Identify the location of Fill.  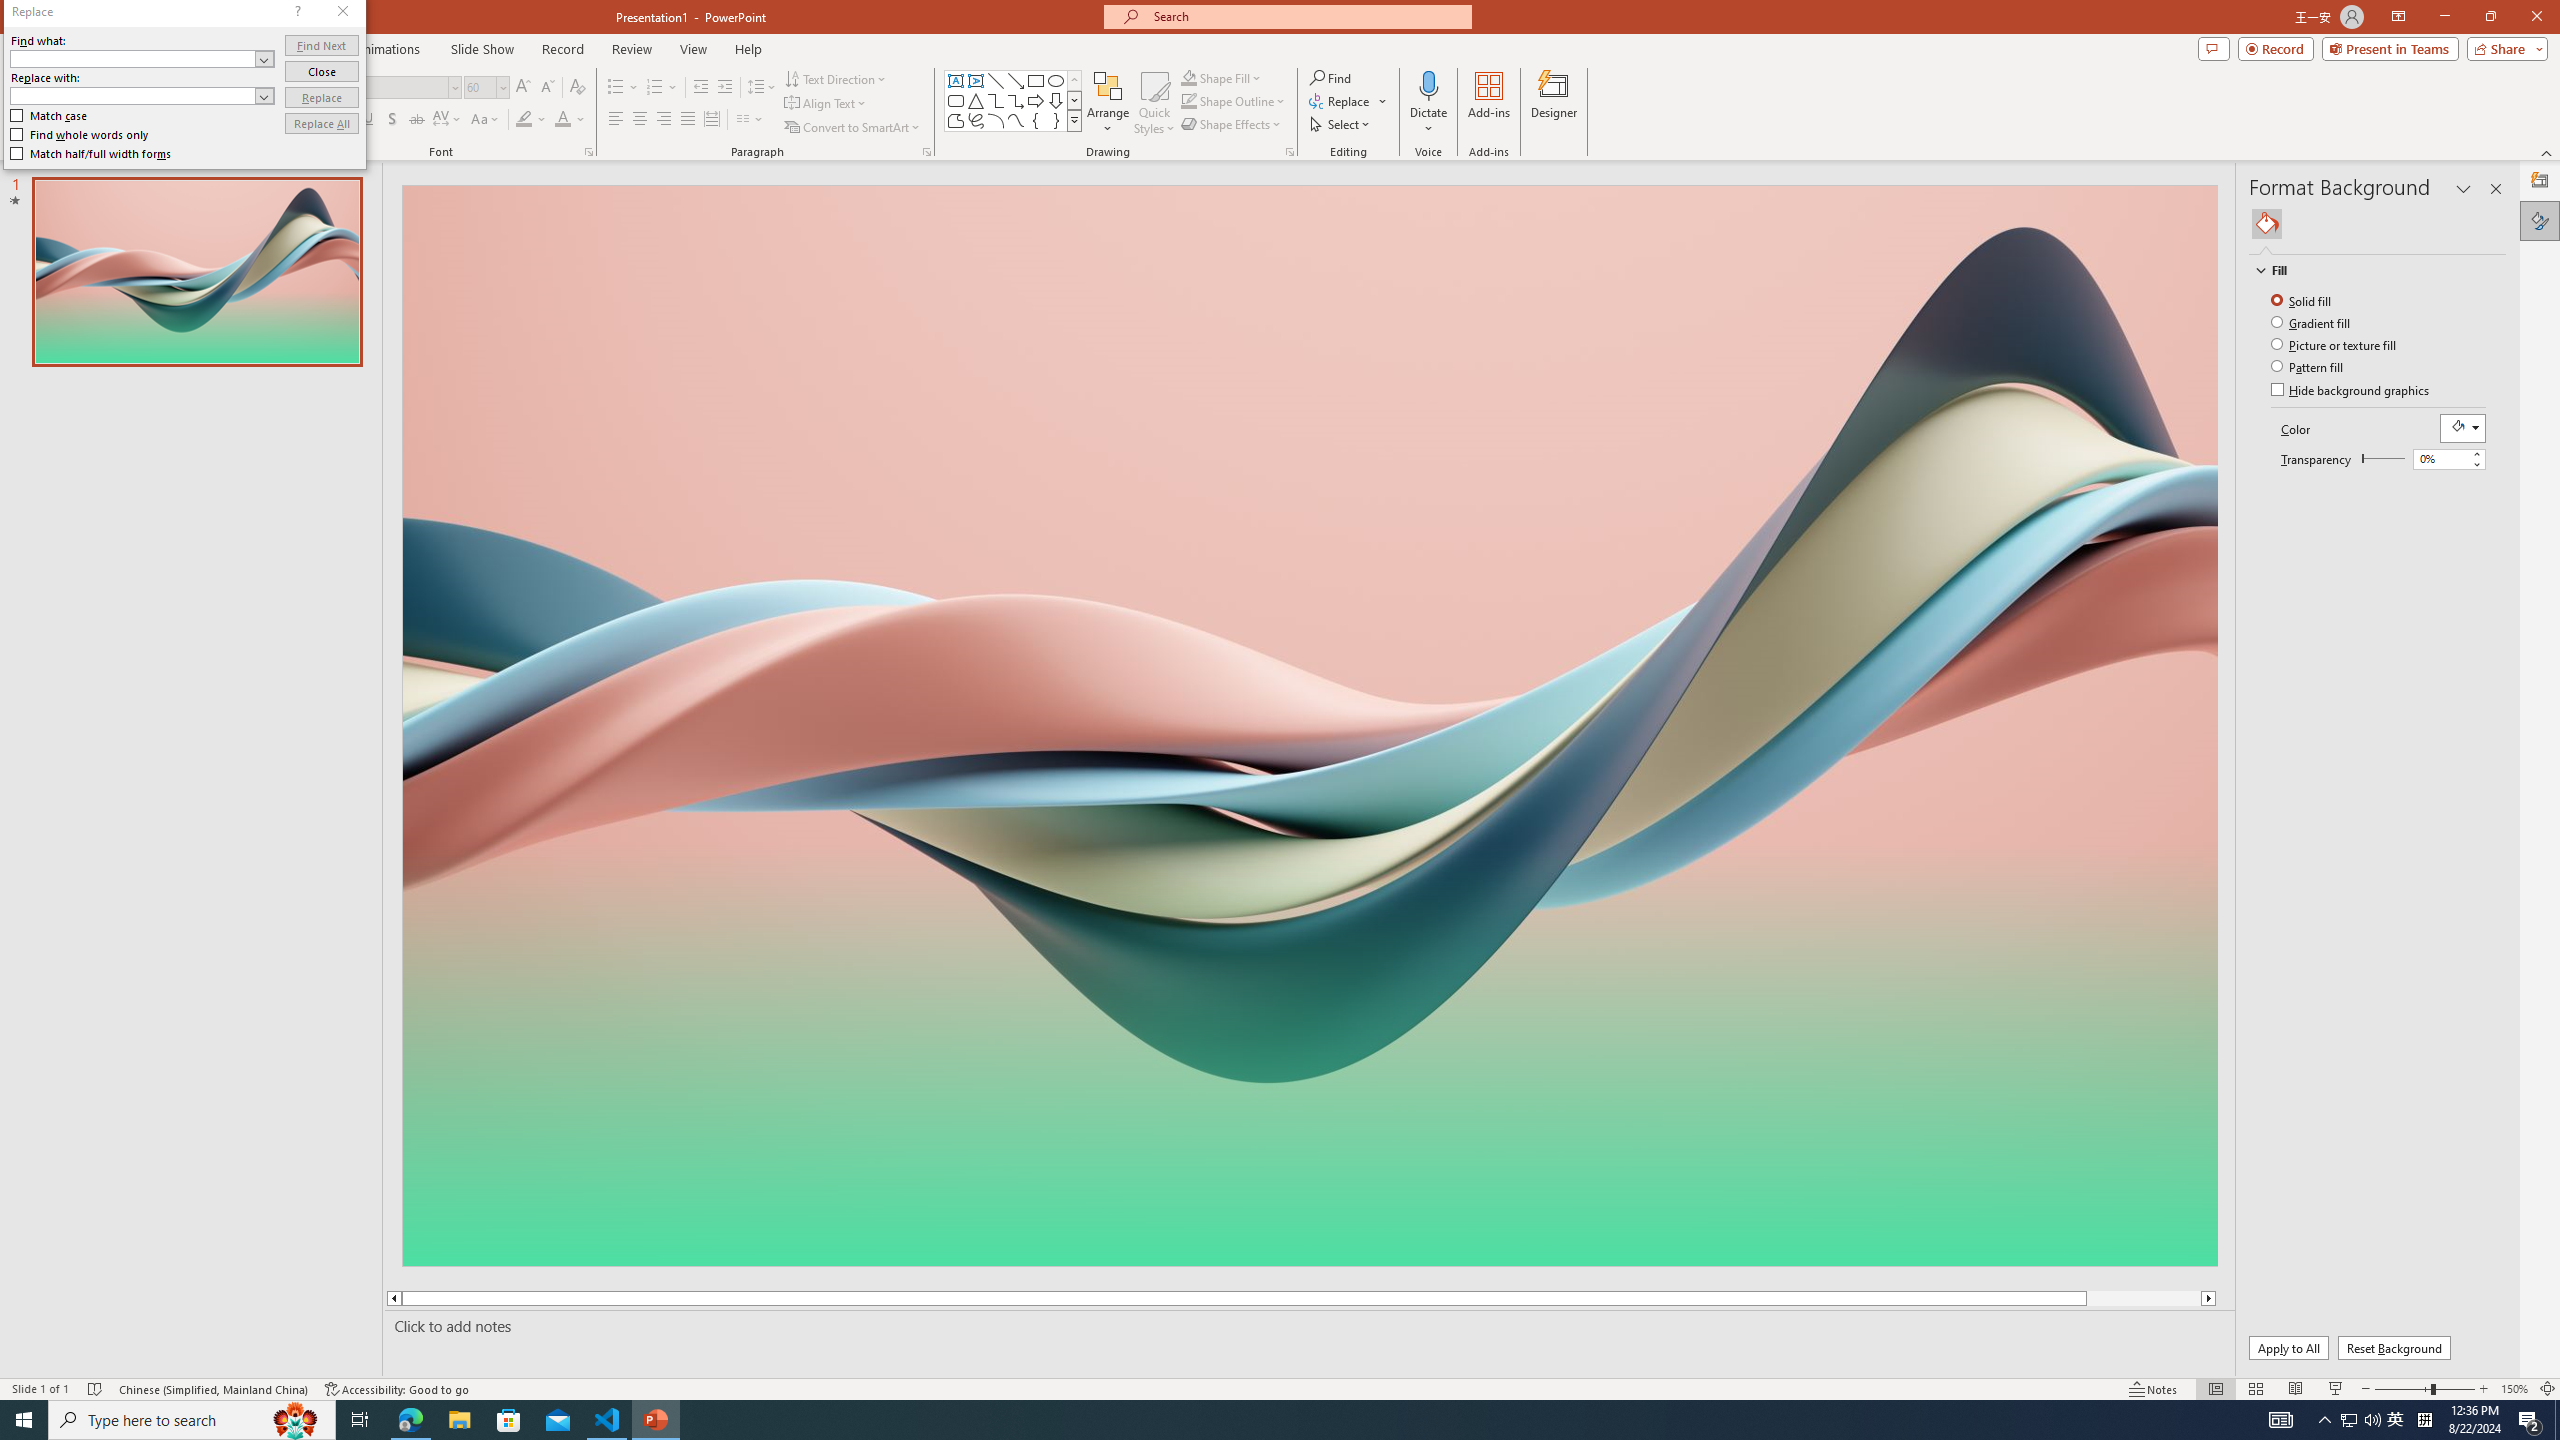
(2266, 224).